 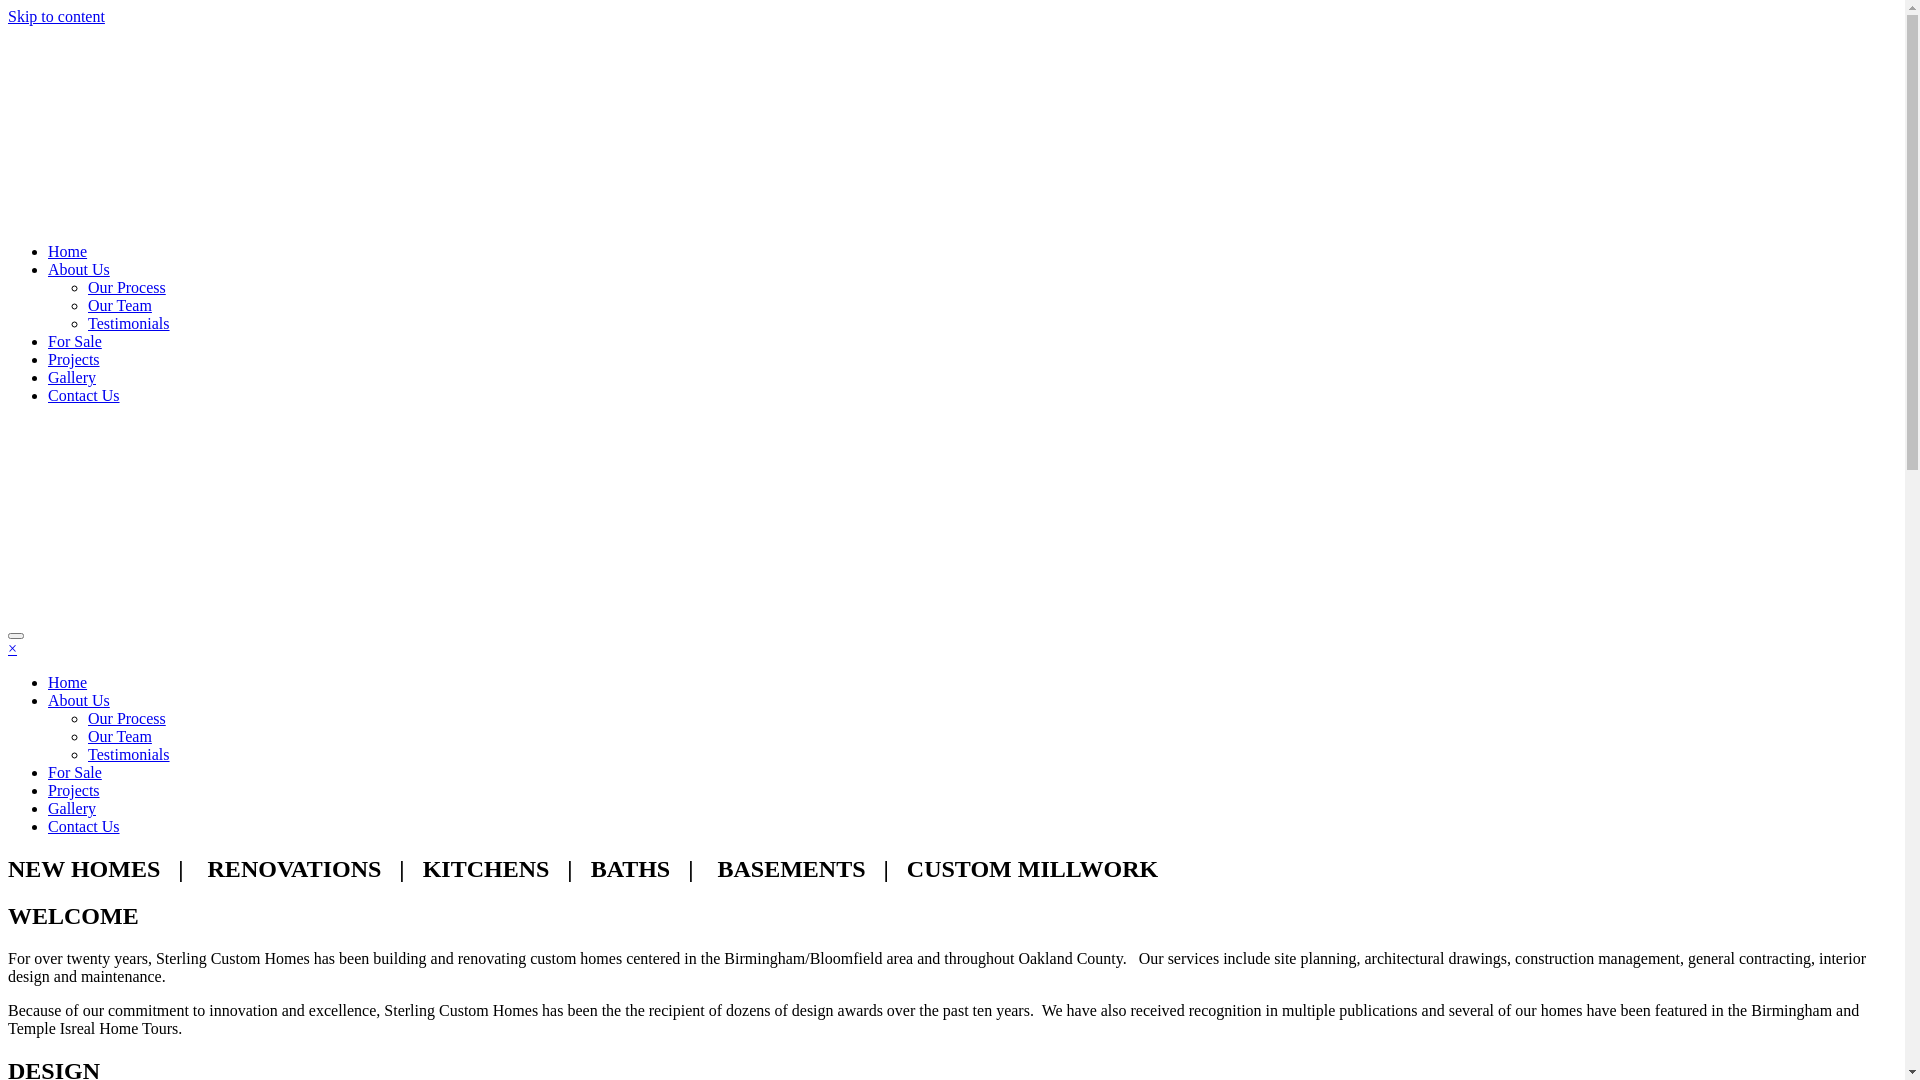 What do you see at coordinates (75, 772) in the screenshot?
I see `For Sale` at bounding box center [75, 772].